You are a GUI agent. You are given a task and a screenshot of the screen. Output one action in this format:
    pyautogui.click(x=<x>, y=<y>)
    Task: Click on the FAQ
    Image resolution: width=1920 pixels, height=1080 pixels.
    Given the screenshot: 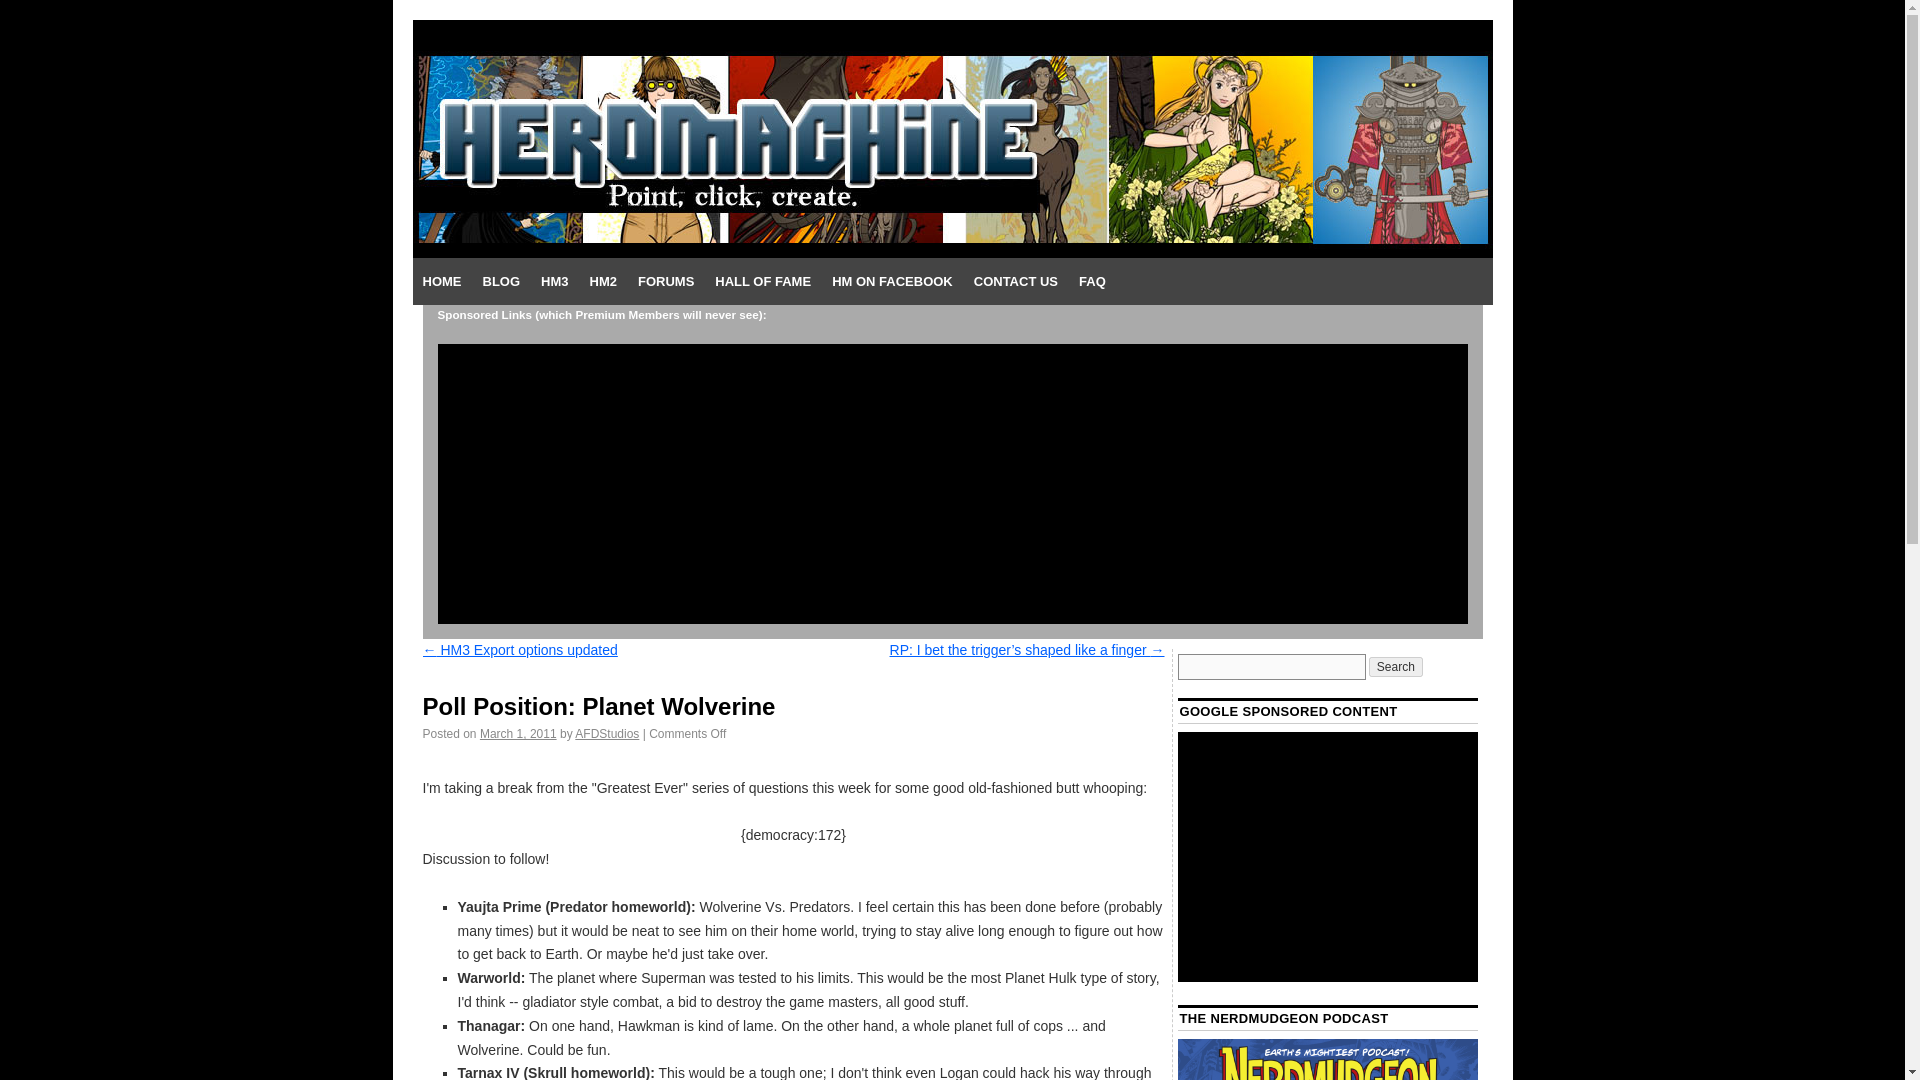 What is the action you would take?
    pyautogui.click(x=1092, y=282)
    